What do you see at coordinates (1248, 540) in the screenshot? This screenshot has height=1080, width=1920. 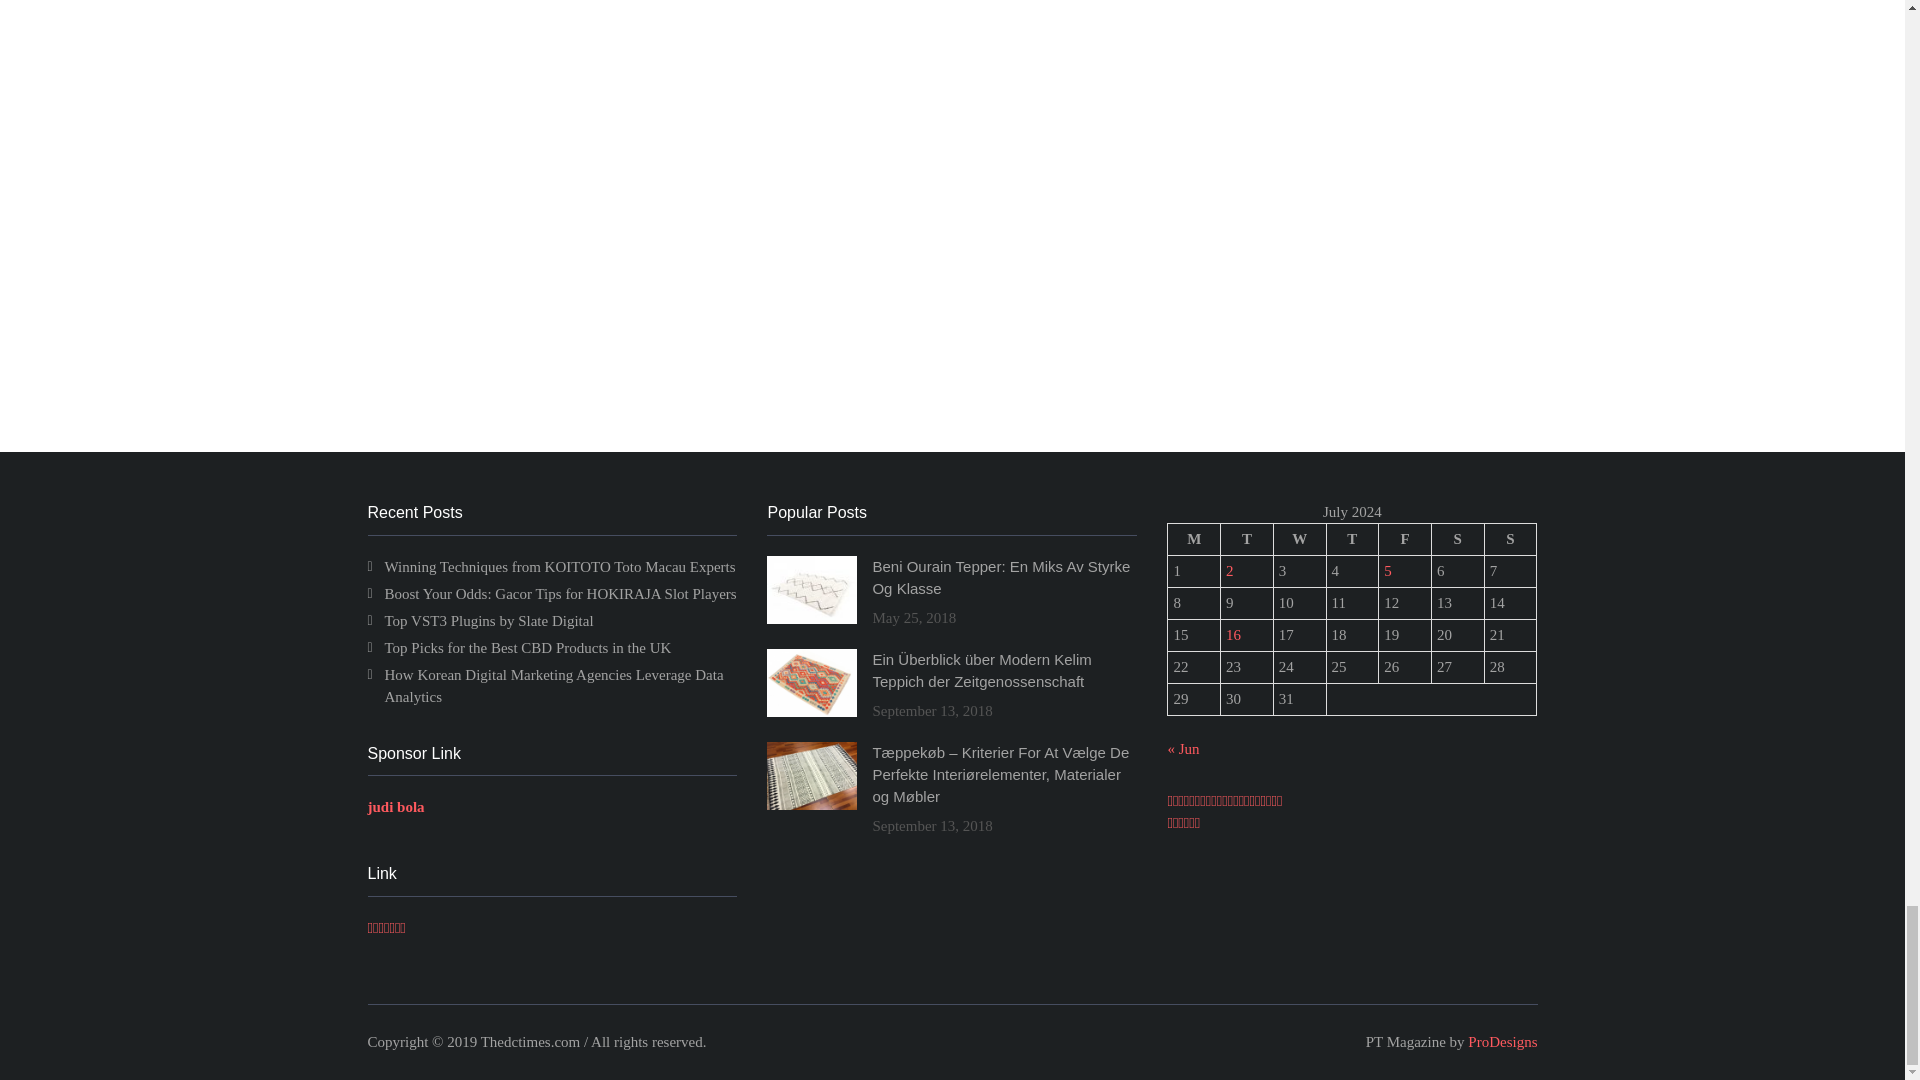 I see `Tuesday` at bounding box center [1248, 540].